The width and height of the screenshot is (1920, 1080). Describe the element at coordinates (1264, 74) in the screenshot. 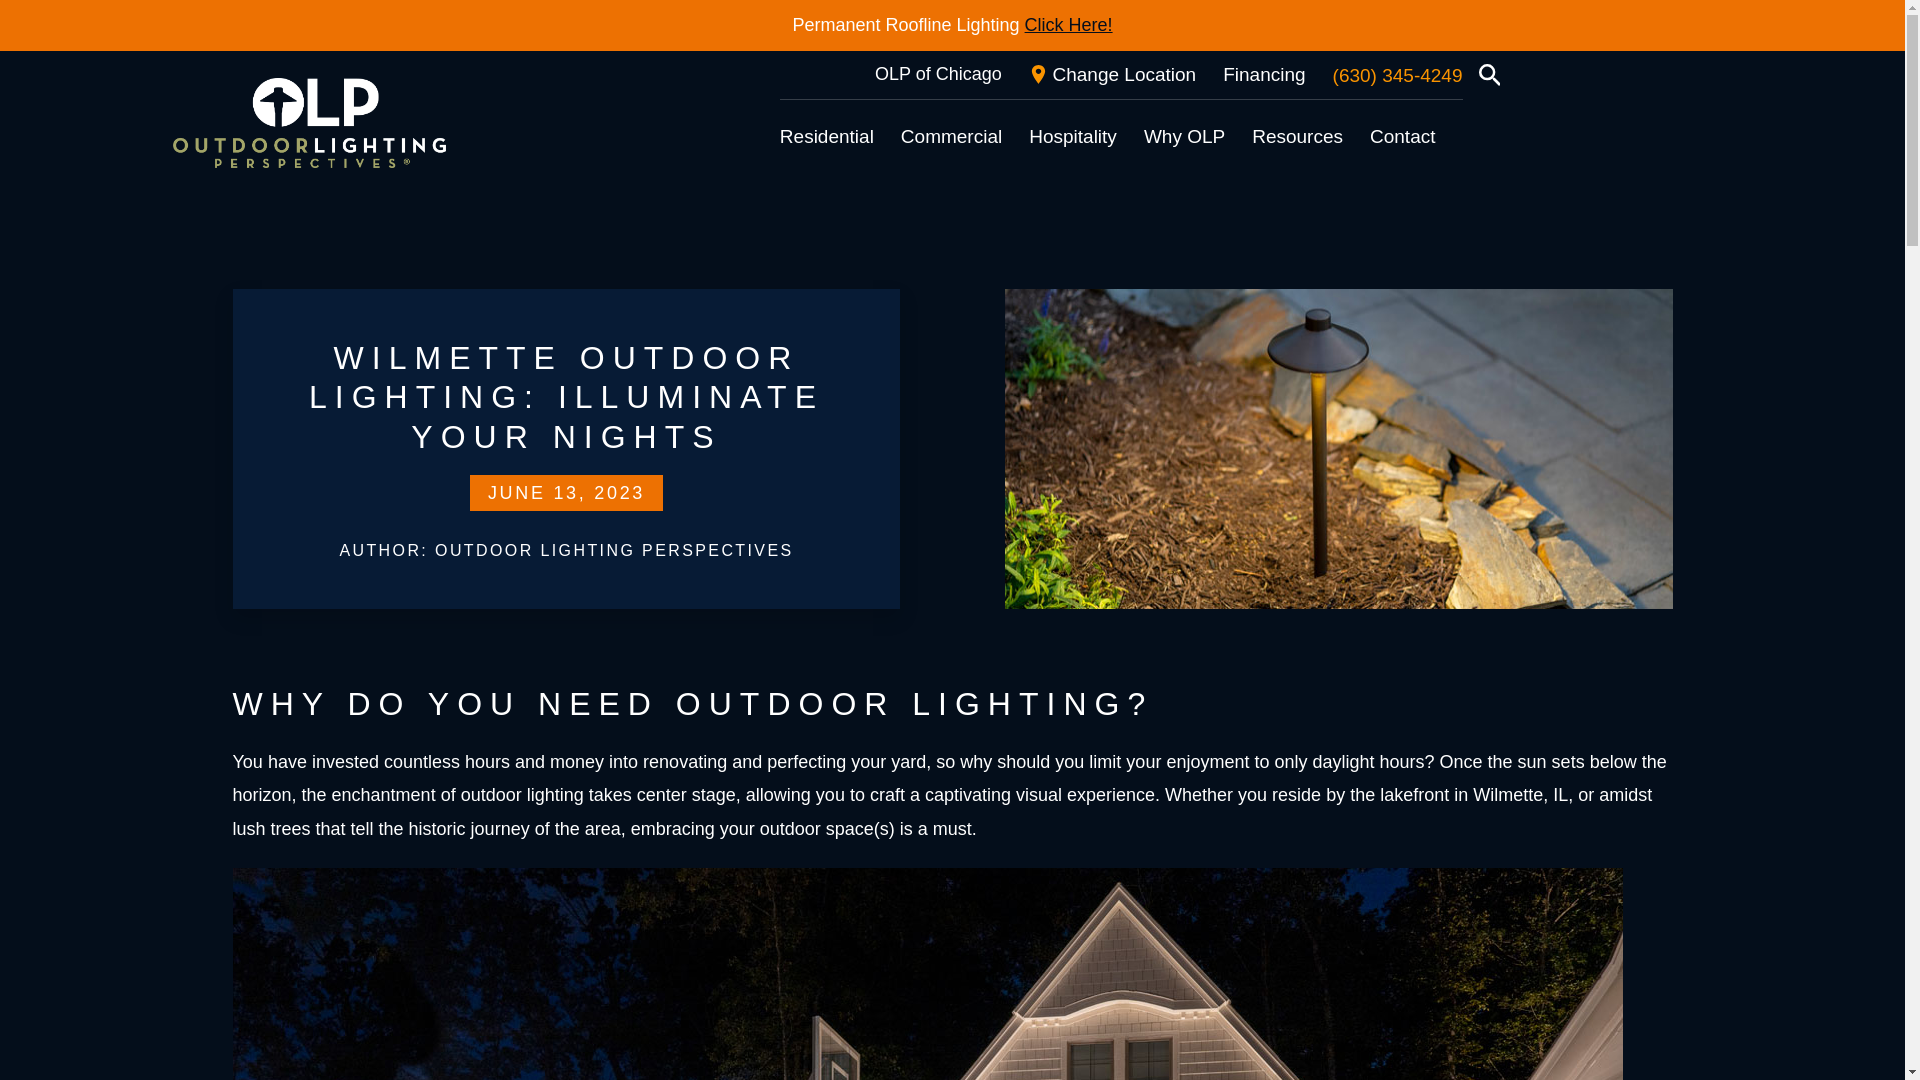

I see `Financing` at that location.